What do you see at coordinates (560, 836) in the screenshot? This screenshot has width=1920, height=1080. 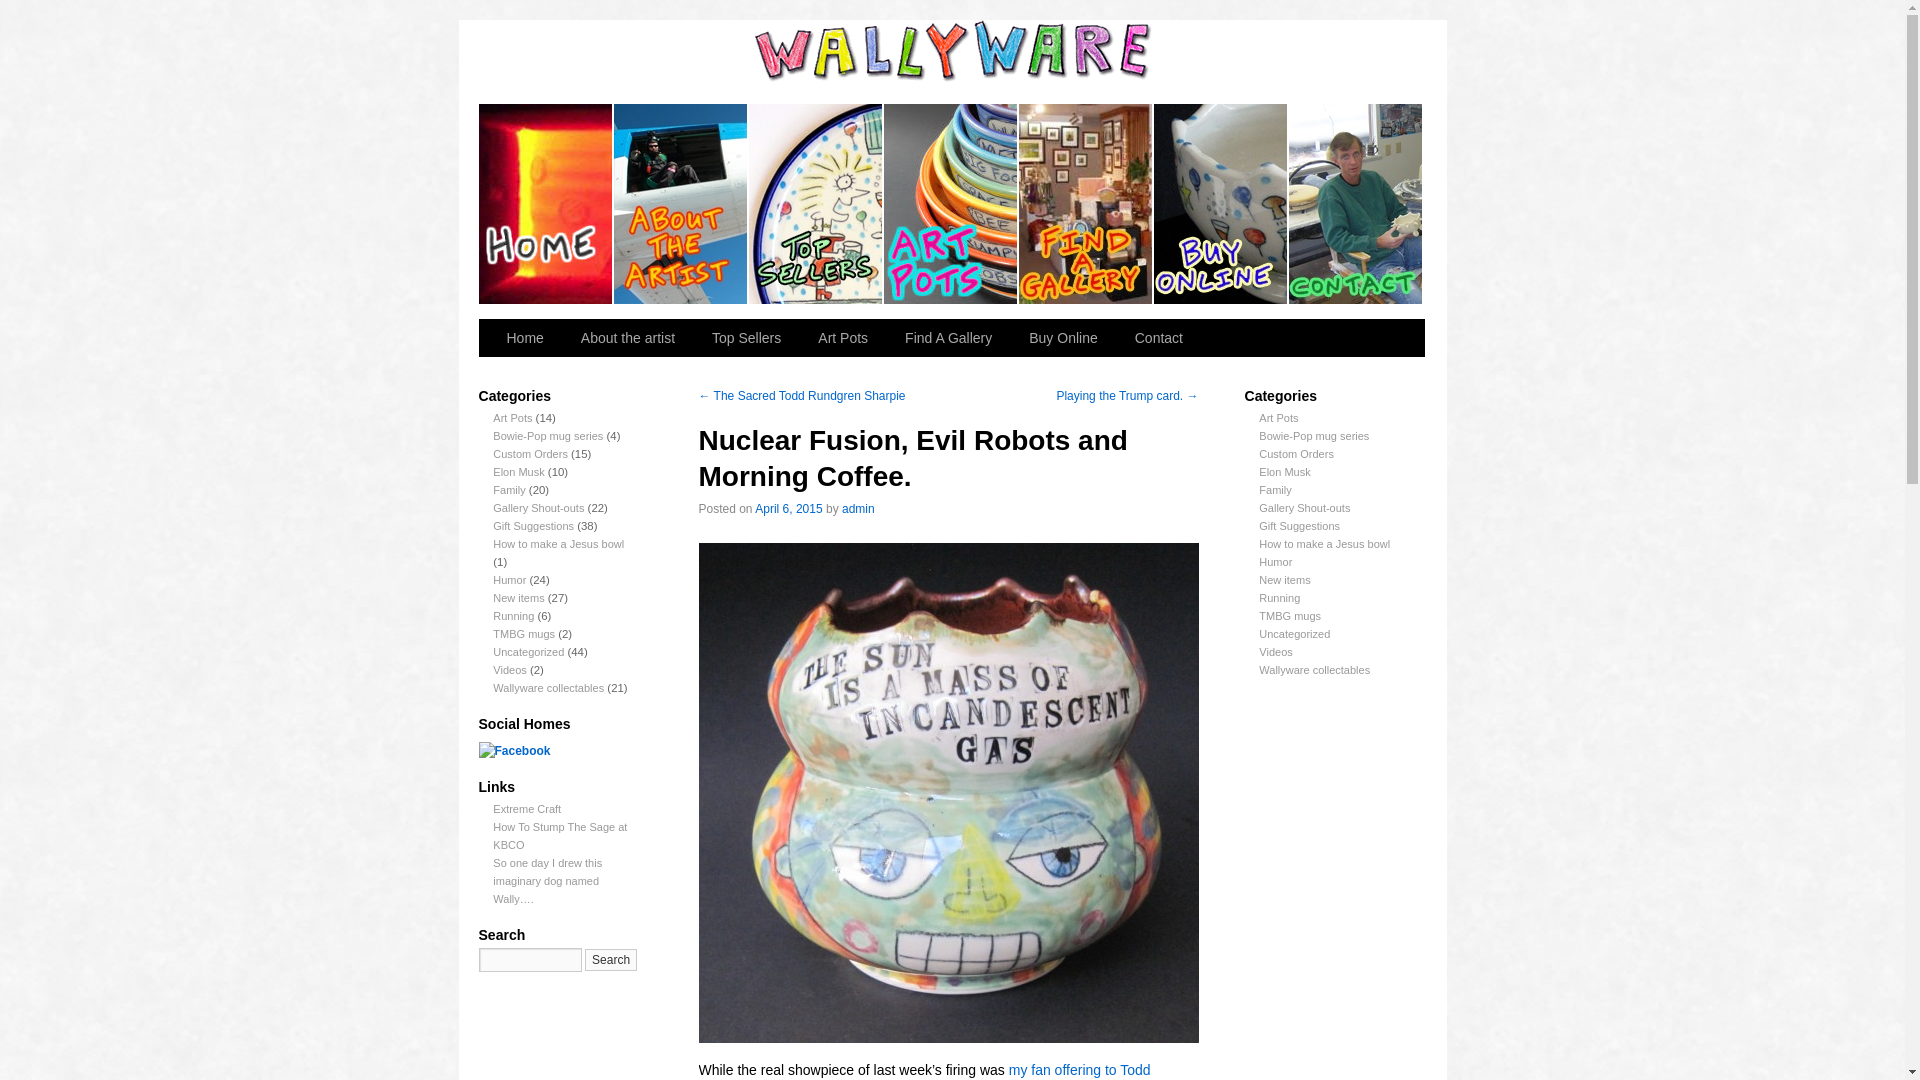 I see `How To Stump The Sage at KBCO` at bounding box center [560, 836].